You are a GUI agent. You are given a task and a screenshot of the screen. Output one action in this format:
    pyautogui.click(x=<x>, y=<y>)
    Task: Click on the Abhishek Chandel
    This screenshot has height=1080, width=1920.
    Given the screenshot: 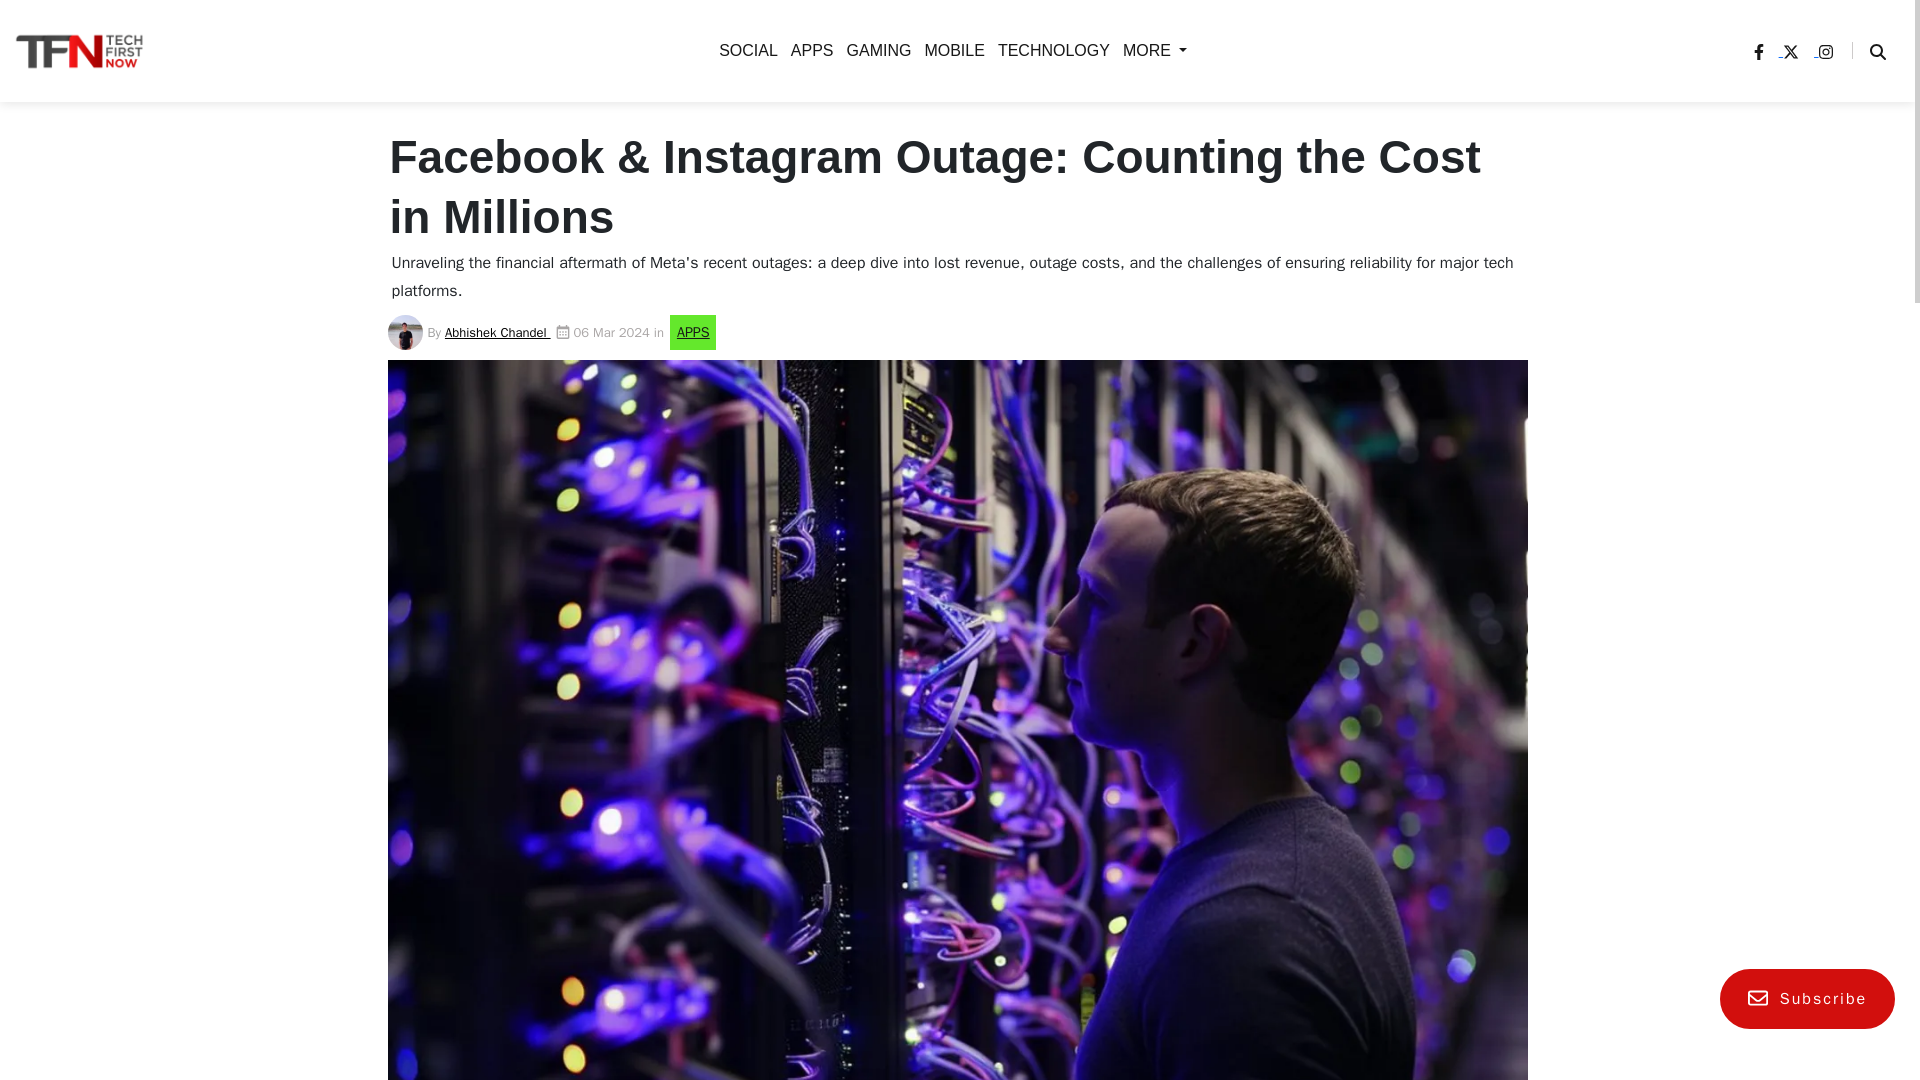 What is the action you would take?
    pyautogui.click(x=498, y=332)
    